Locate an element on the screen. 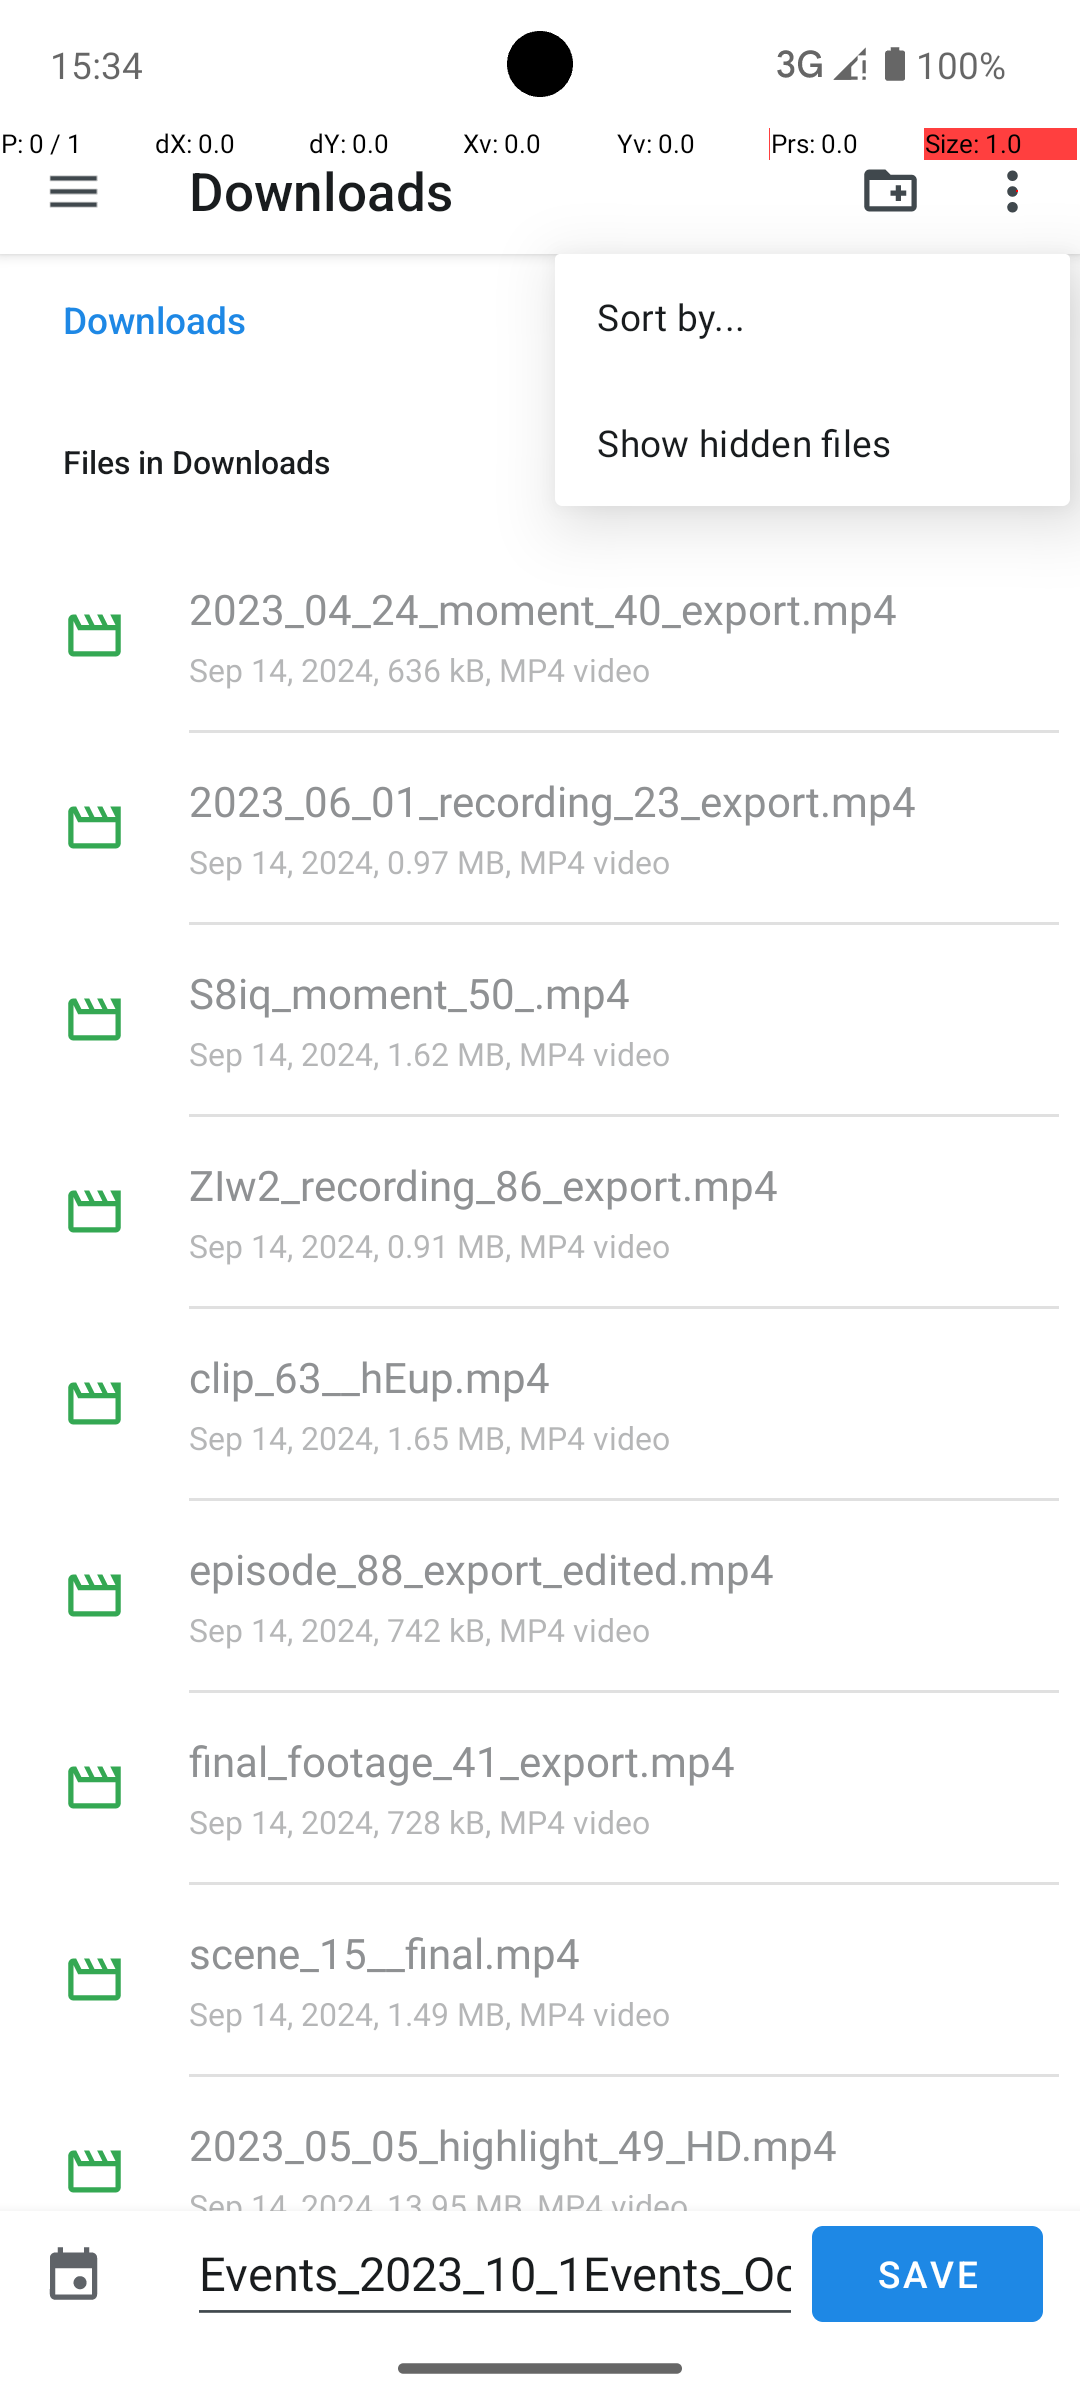 The image size is (1080, 2400). Show hidden files is located at coordinates (812, 442).